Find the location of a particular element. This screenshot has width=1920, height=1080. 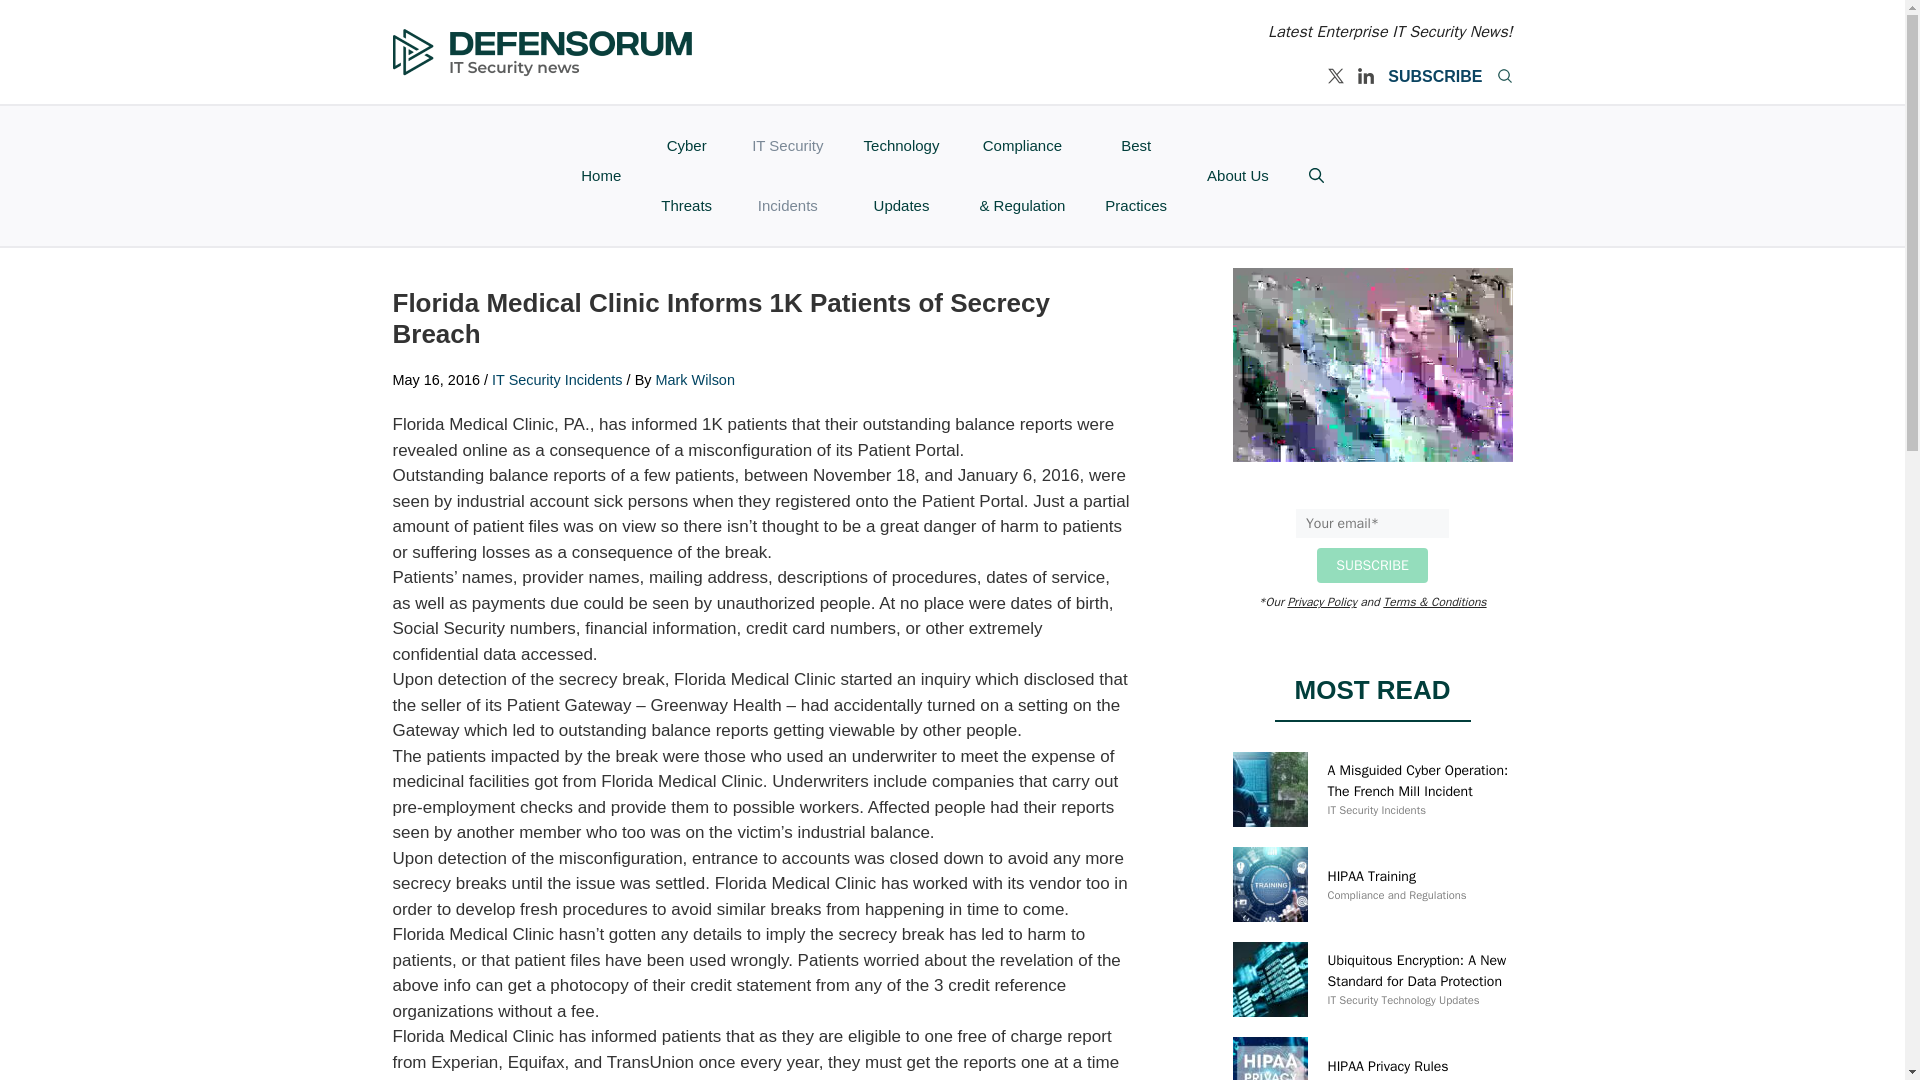

Home is located at coordinates (600, 176).